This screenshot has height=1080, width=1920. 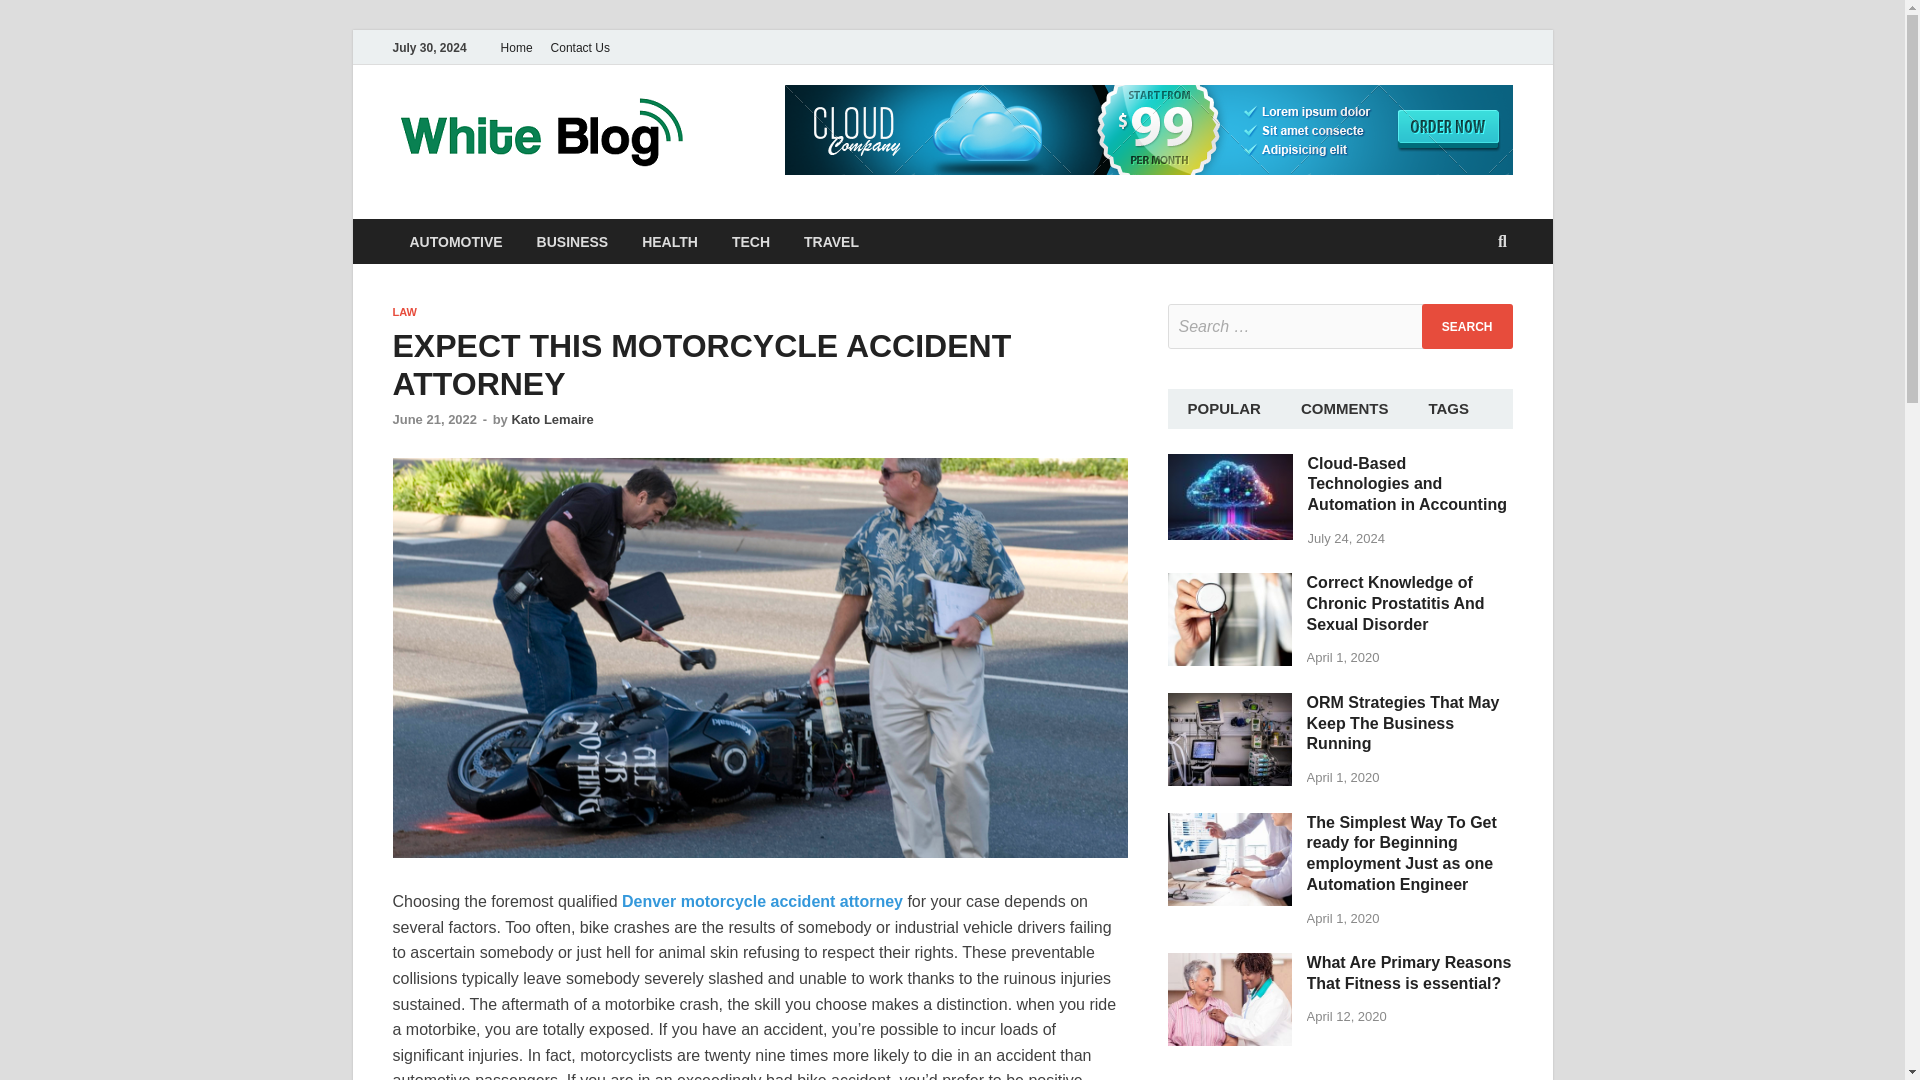 What do you see at coordinates (1467, 326) in the screenshot?
I see `Search` at bounding box center [1467, 326].